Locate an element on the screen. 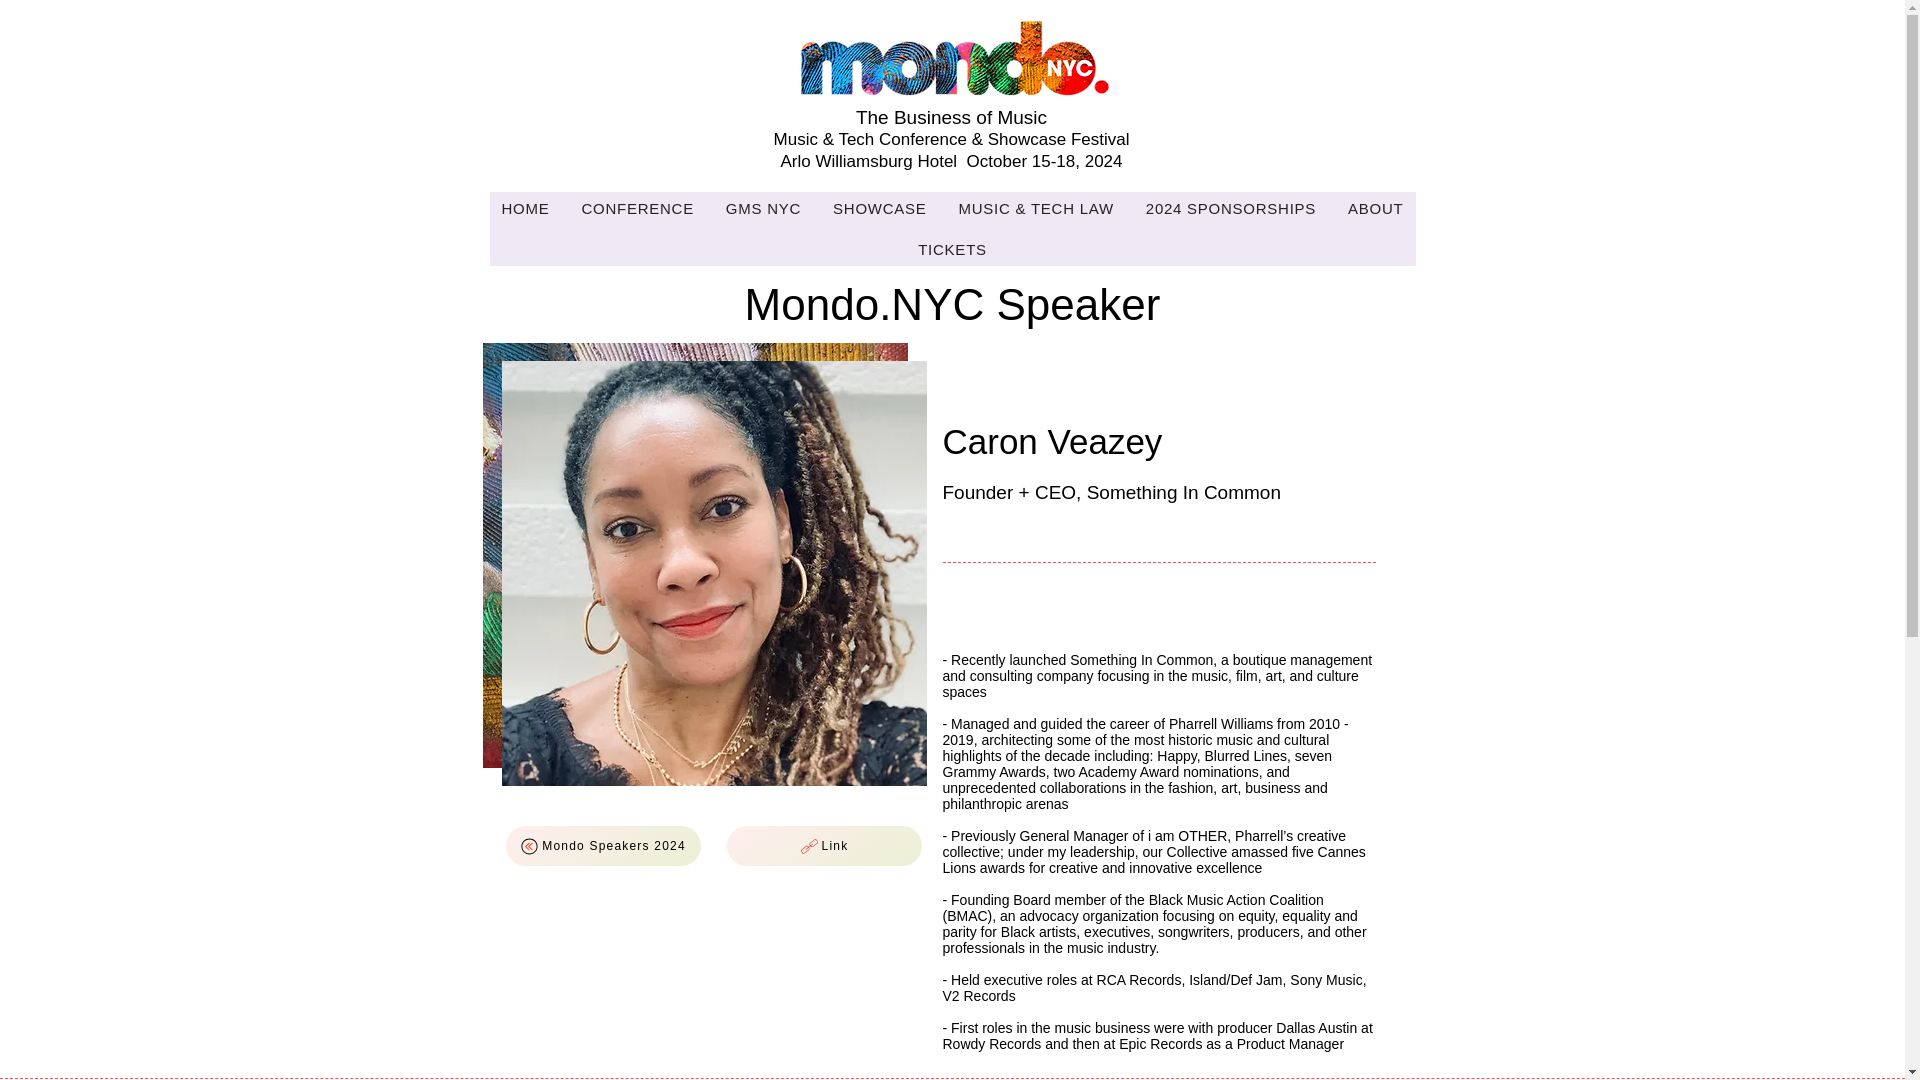 The height and width of the screenshot is (1080, 1920). Link is located at coordinates (823, 846).